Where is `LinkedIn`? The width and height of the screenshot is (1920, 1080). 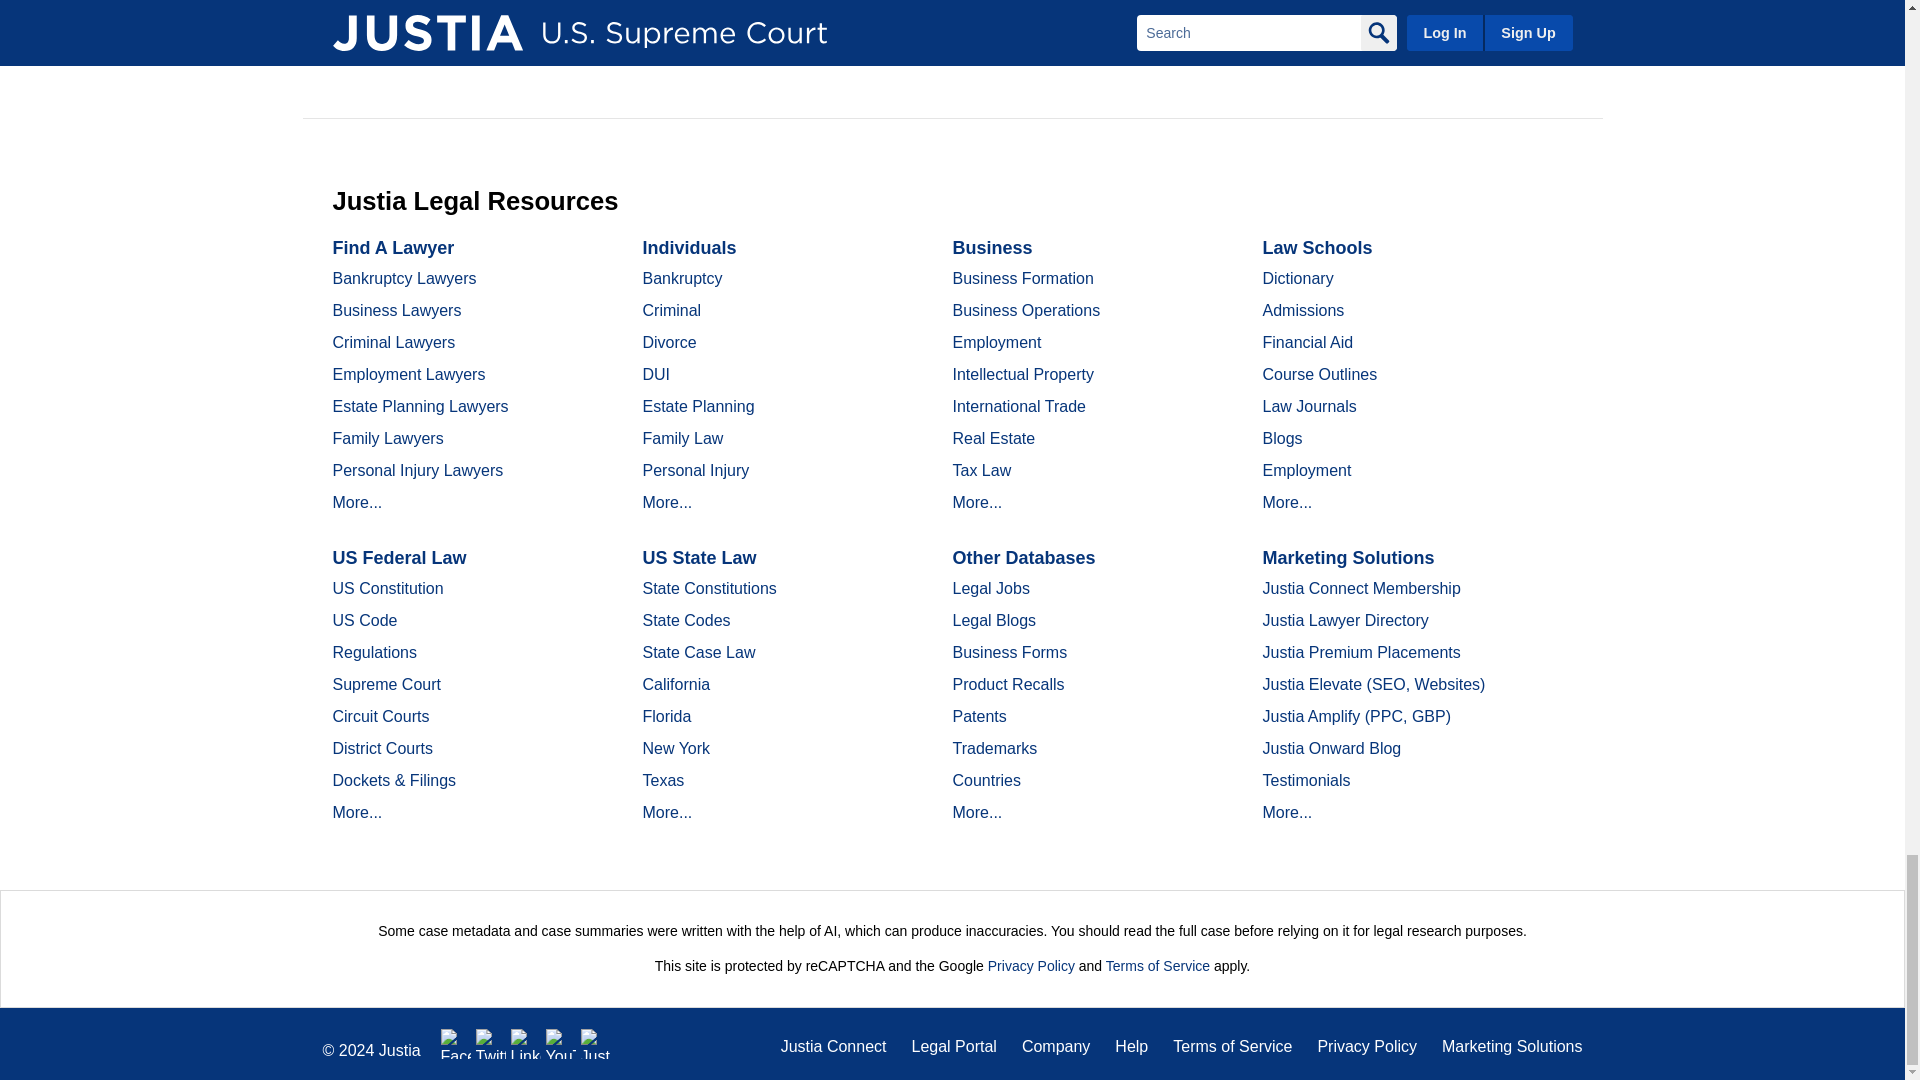
LinkedIn is located at coordinates (526, 1044).